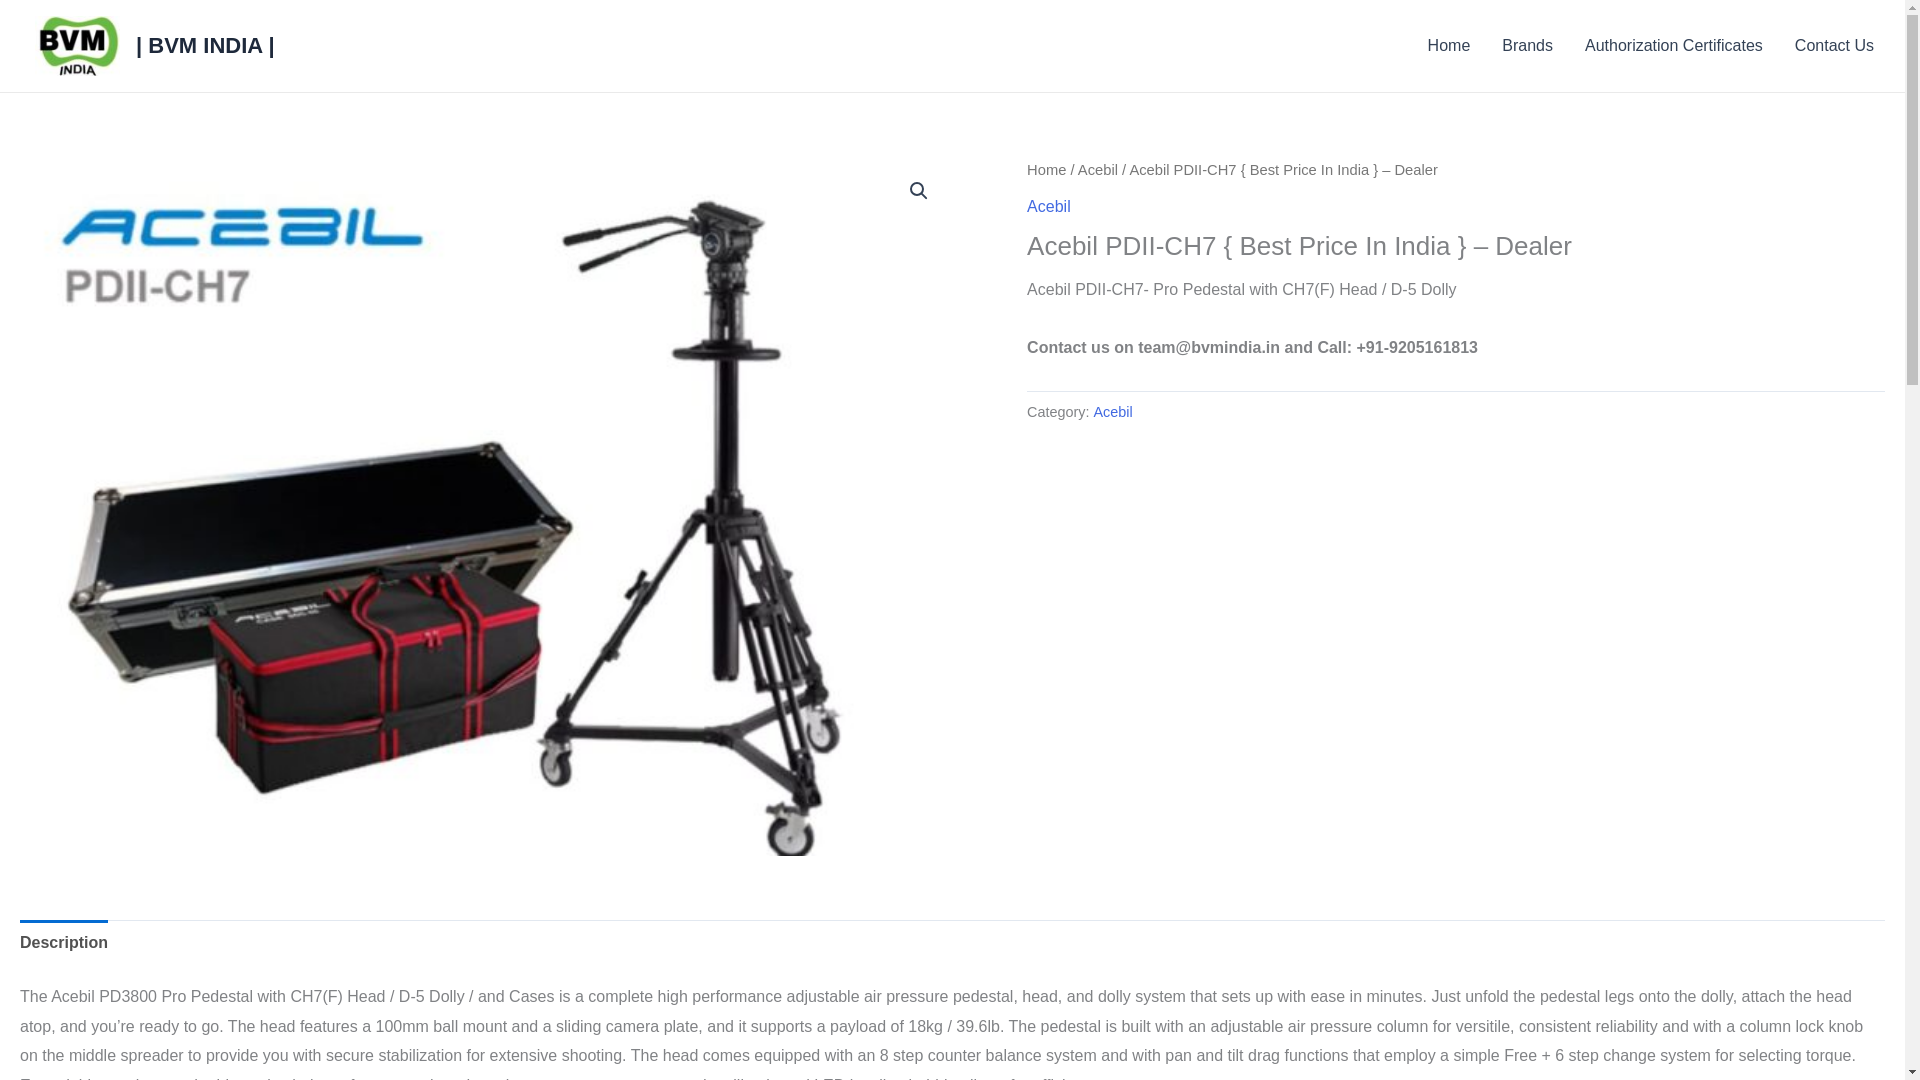  I want to click on Brands, so click(1527, 46).